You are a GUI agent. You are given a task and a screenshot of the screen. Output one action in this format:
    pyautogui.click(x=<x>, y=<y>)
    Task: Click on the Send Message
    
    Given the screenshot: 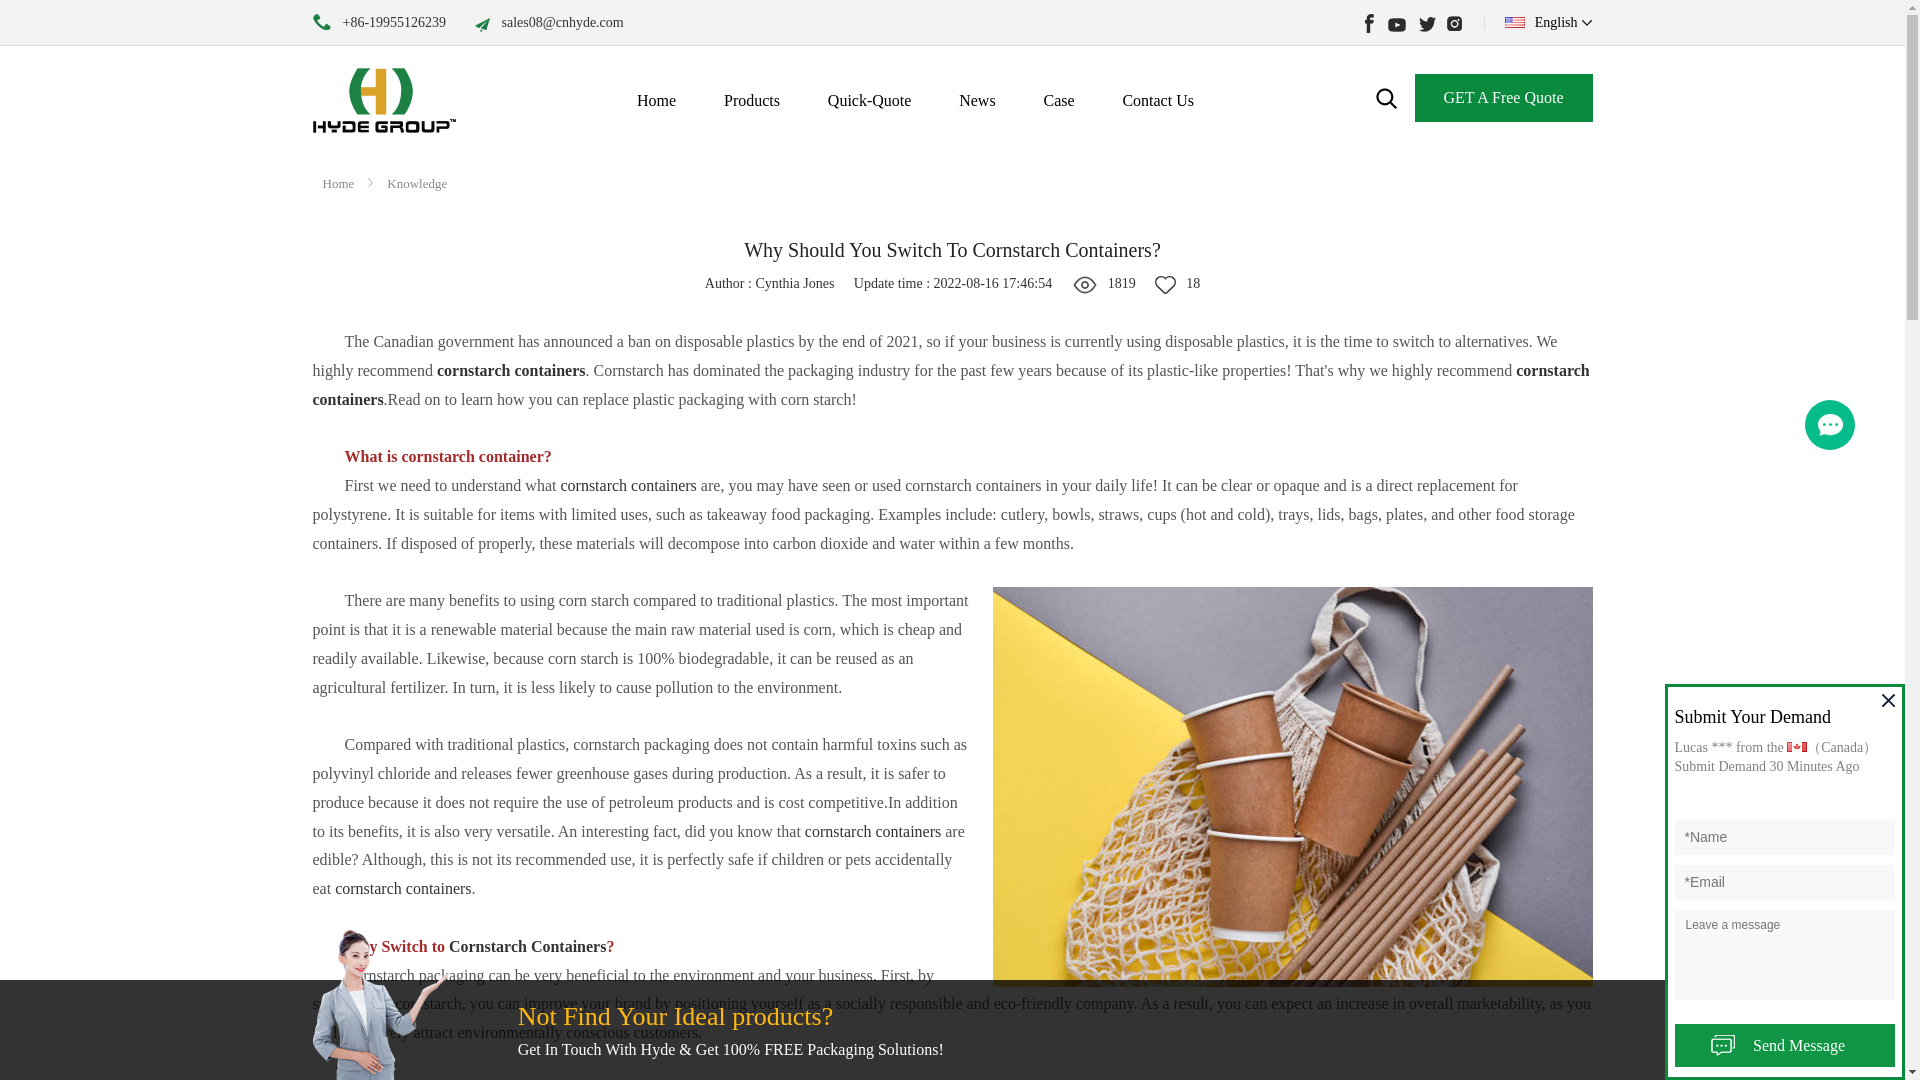 What is the action you would take?
    pyautogui.click(x=1784, y=1045)
    